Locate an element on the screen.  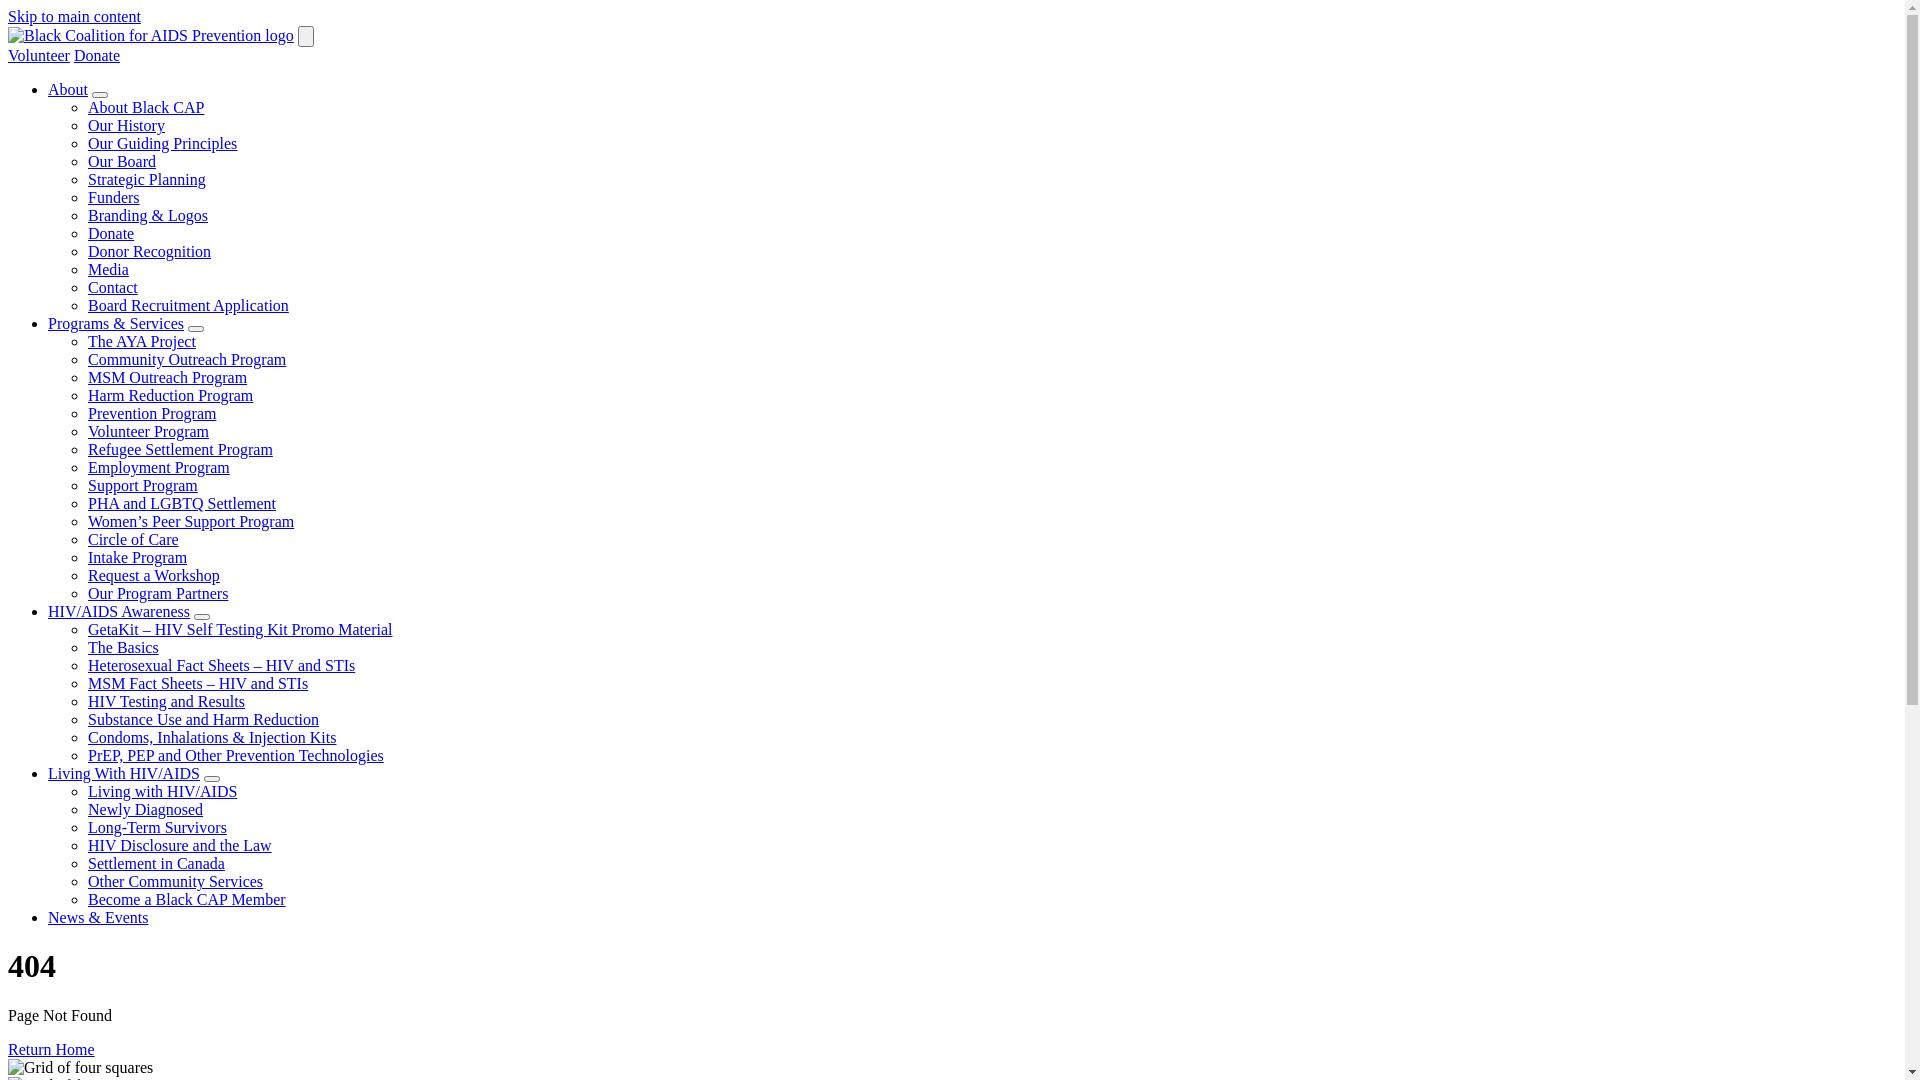
Volunteer Program is located at coordinates (148, 432).